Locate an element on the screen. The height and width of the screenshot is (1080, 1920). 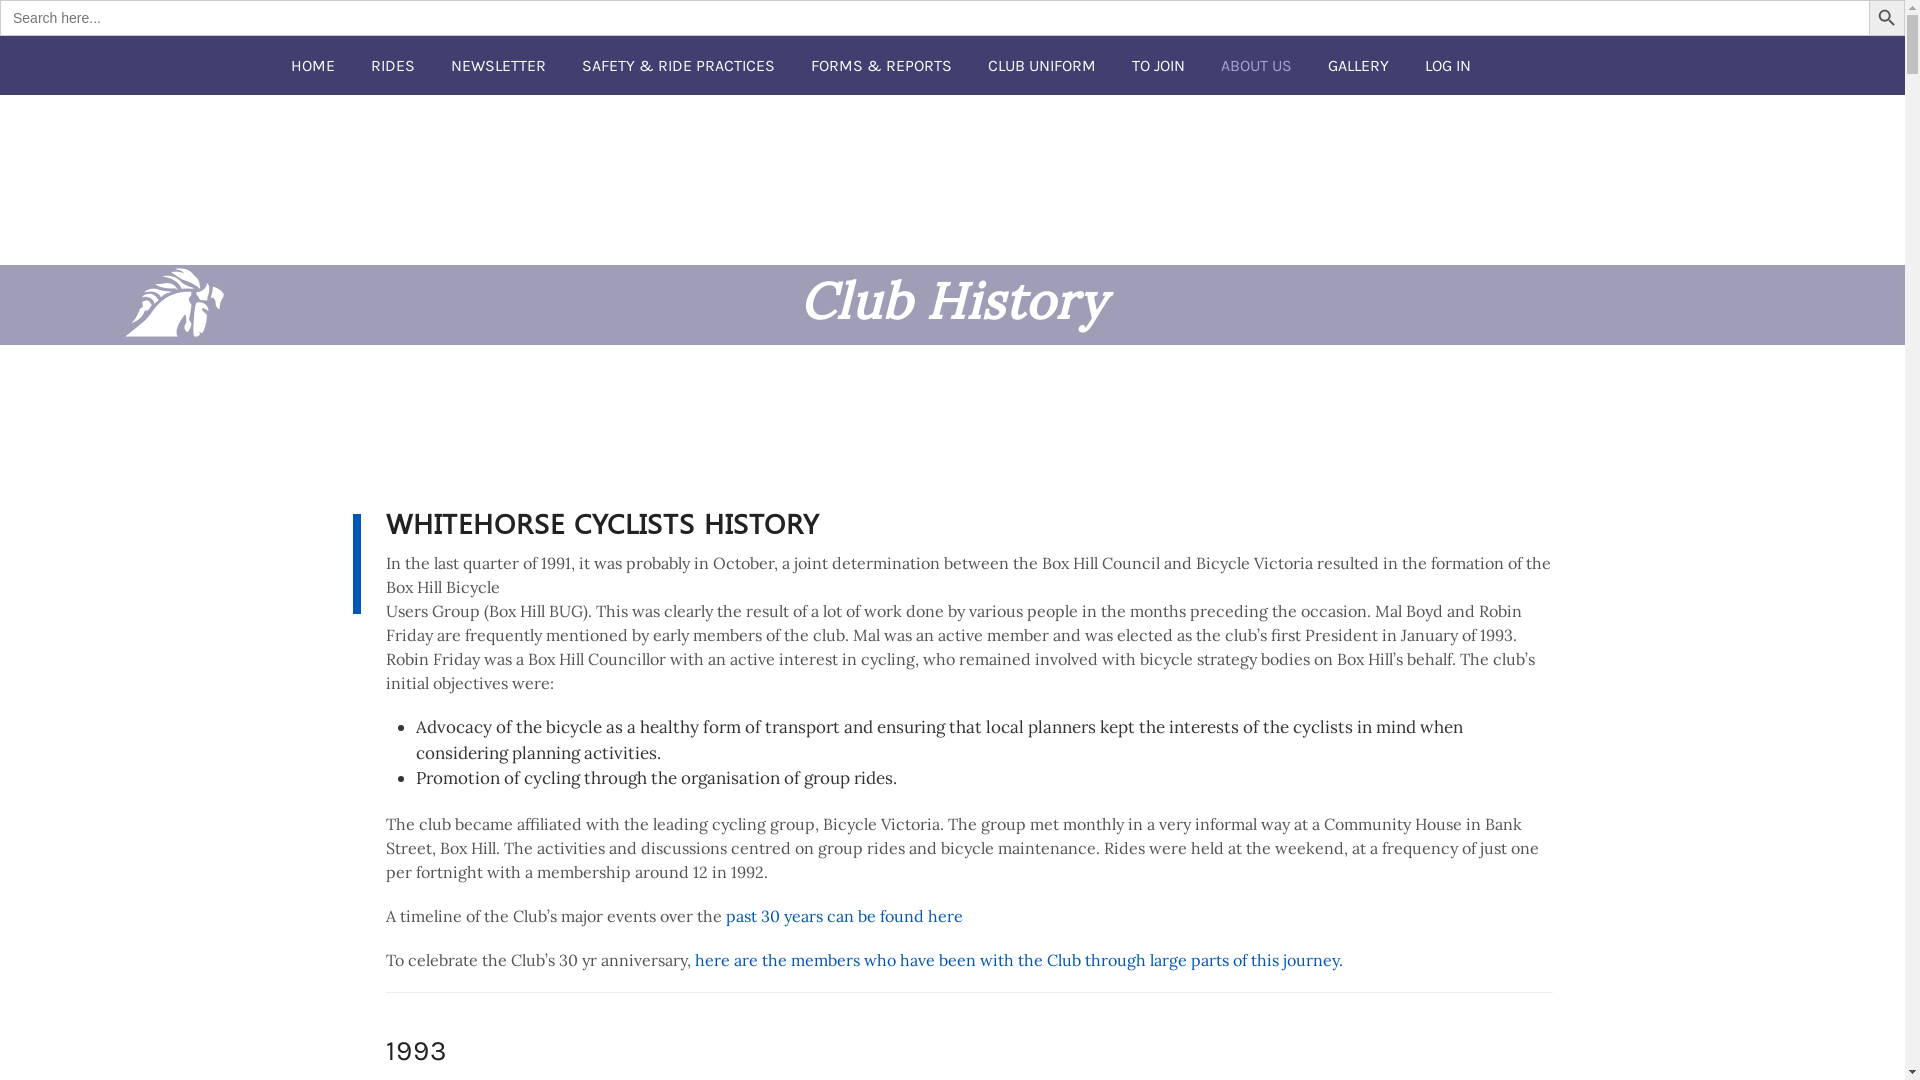
NEWSLETTER is located at coordinates (498, 65).